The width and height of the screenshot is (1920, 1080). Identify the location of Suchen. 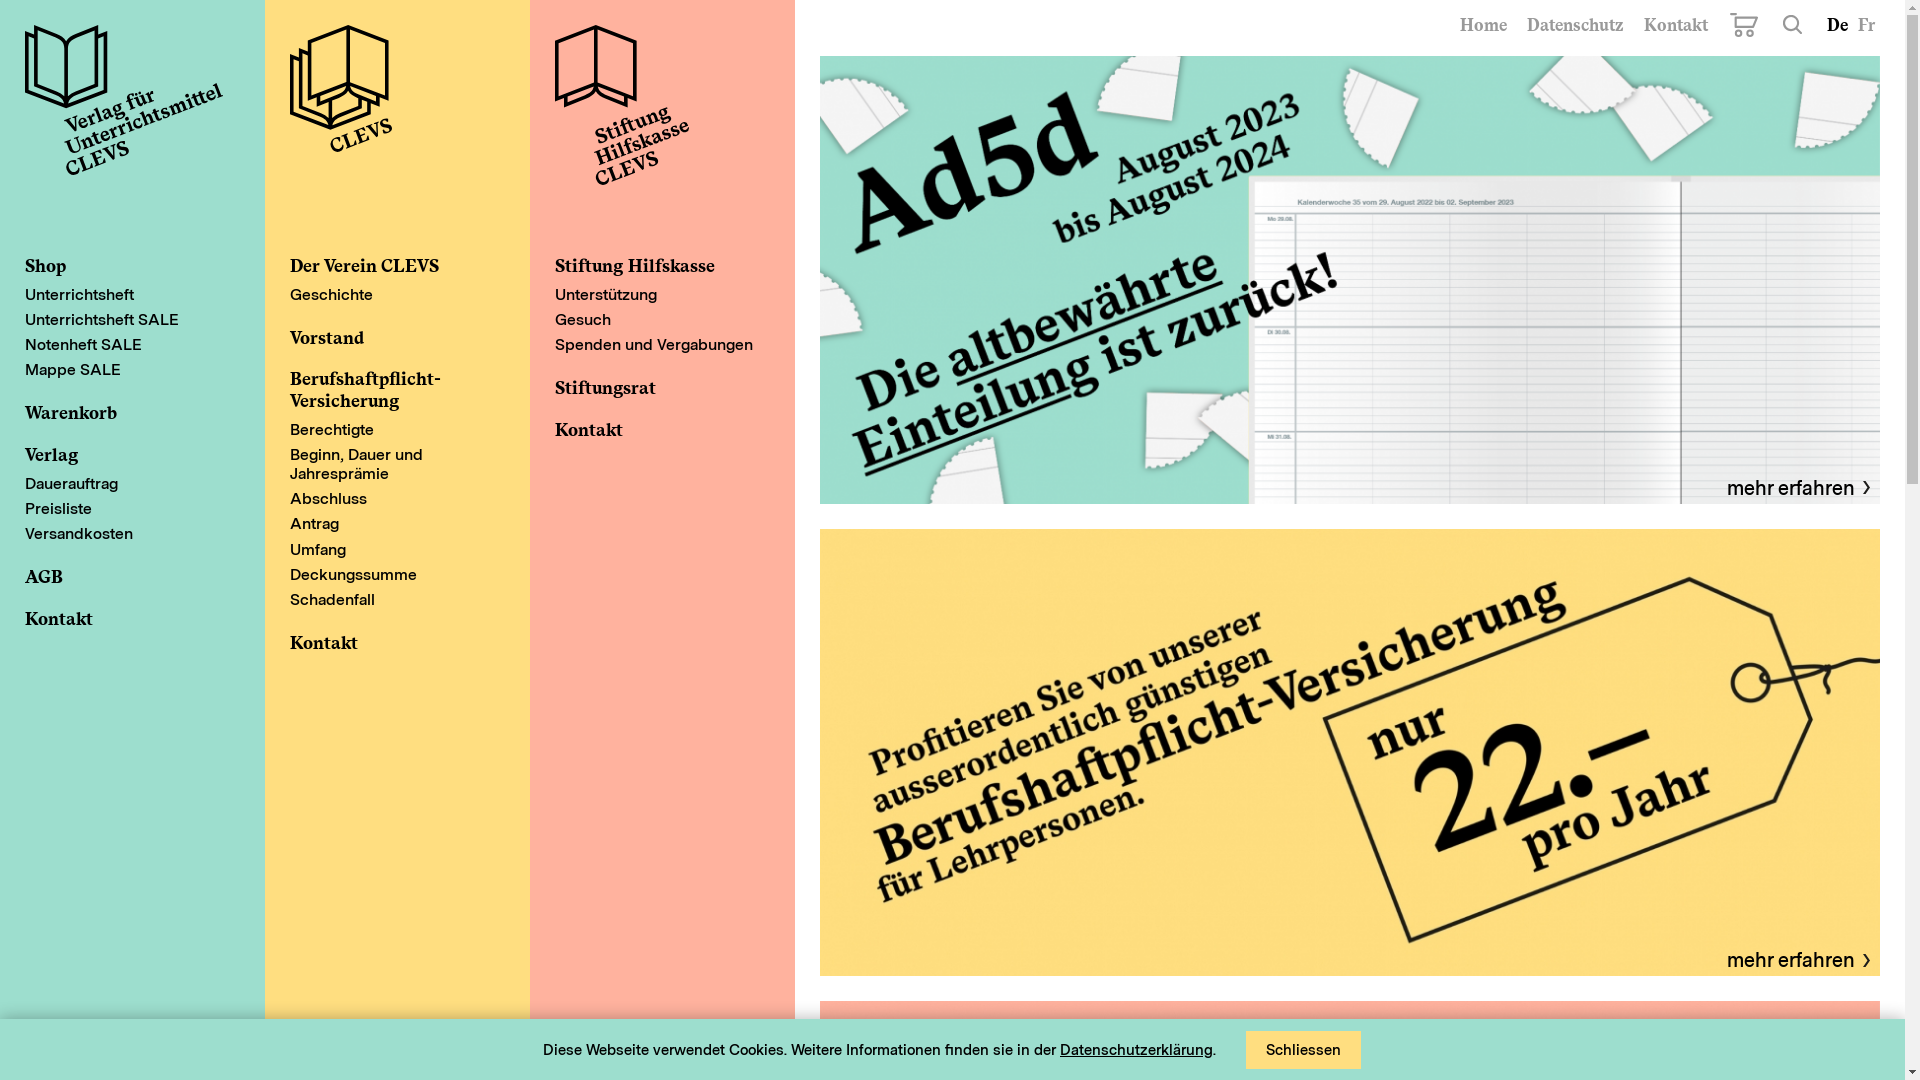
(1792, 24).